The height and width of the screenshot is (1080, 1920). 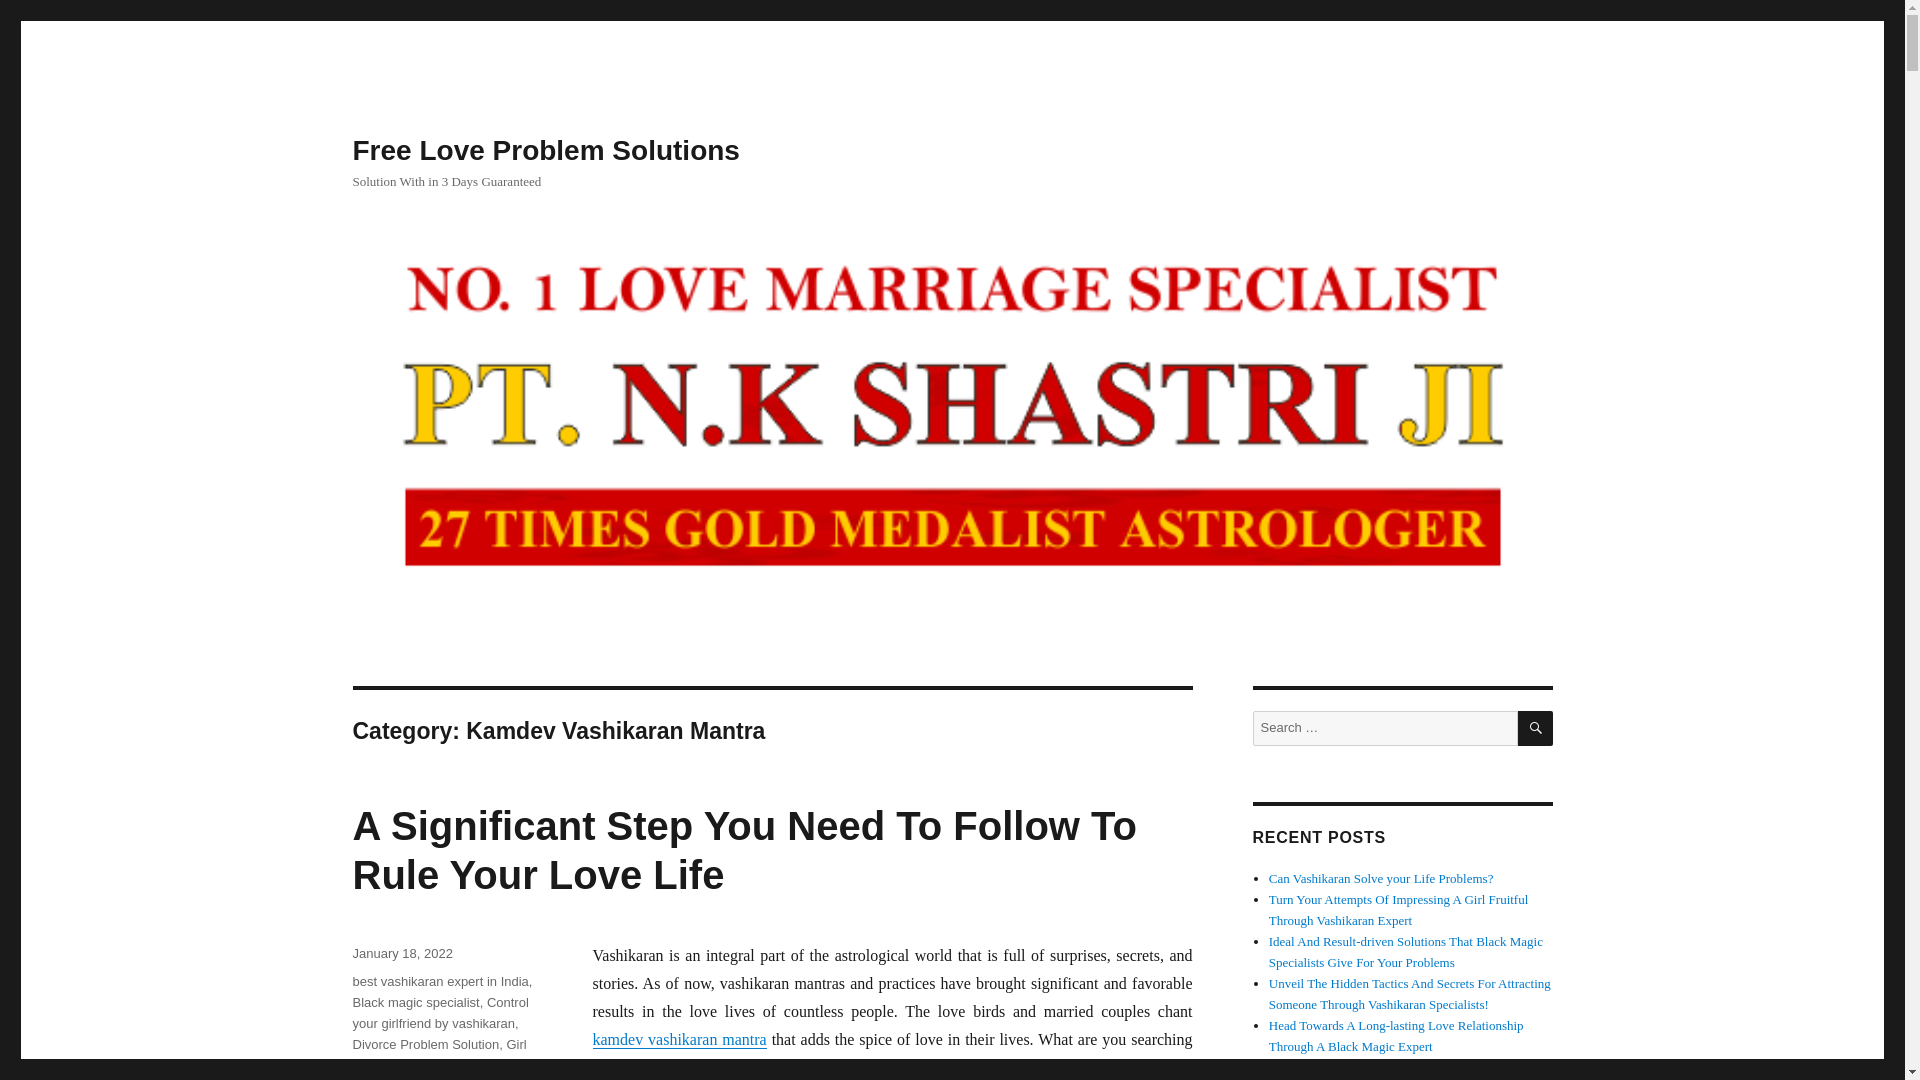 What do you see at coordinates (545, 150) in the screenshot?
I see `Free Love Problem Solutions` at bounding box center [545, 150].